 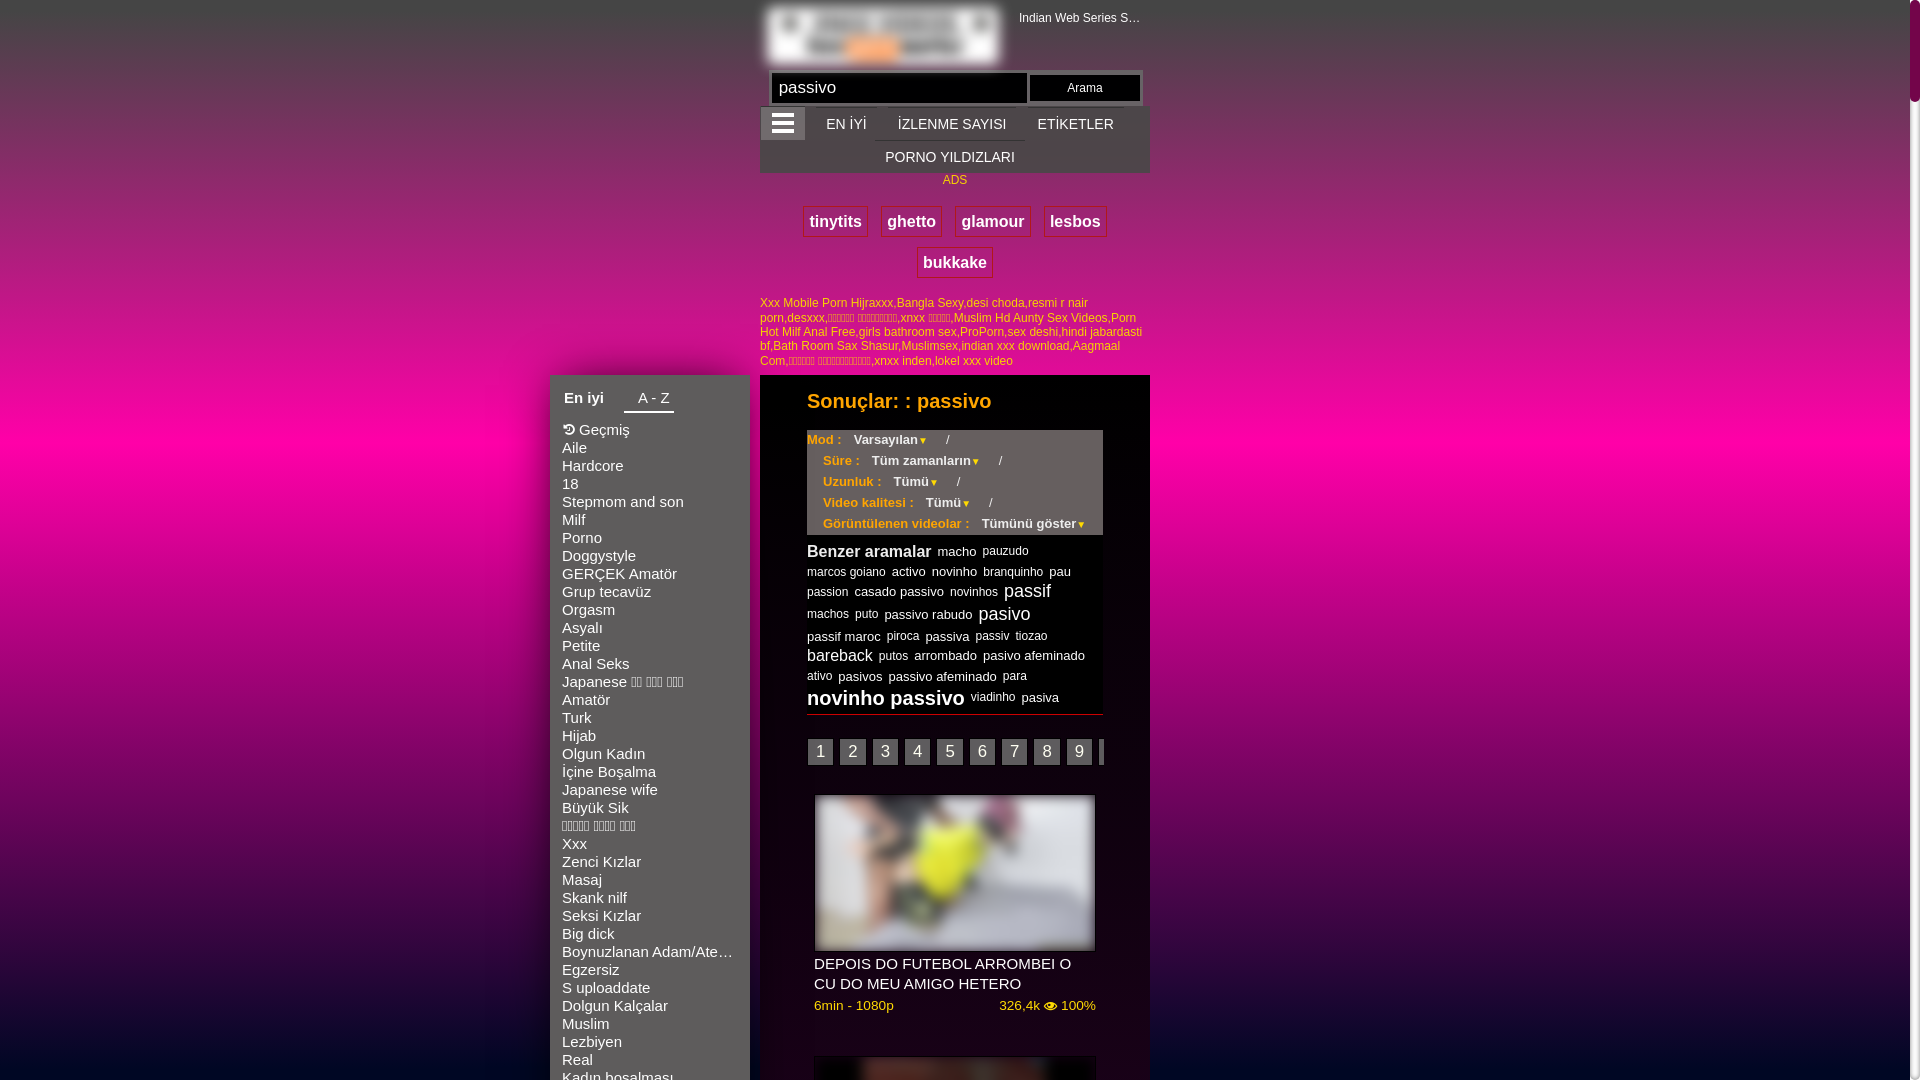 I want to click on En iyi, so click(x=584, y=400).